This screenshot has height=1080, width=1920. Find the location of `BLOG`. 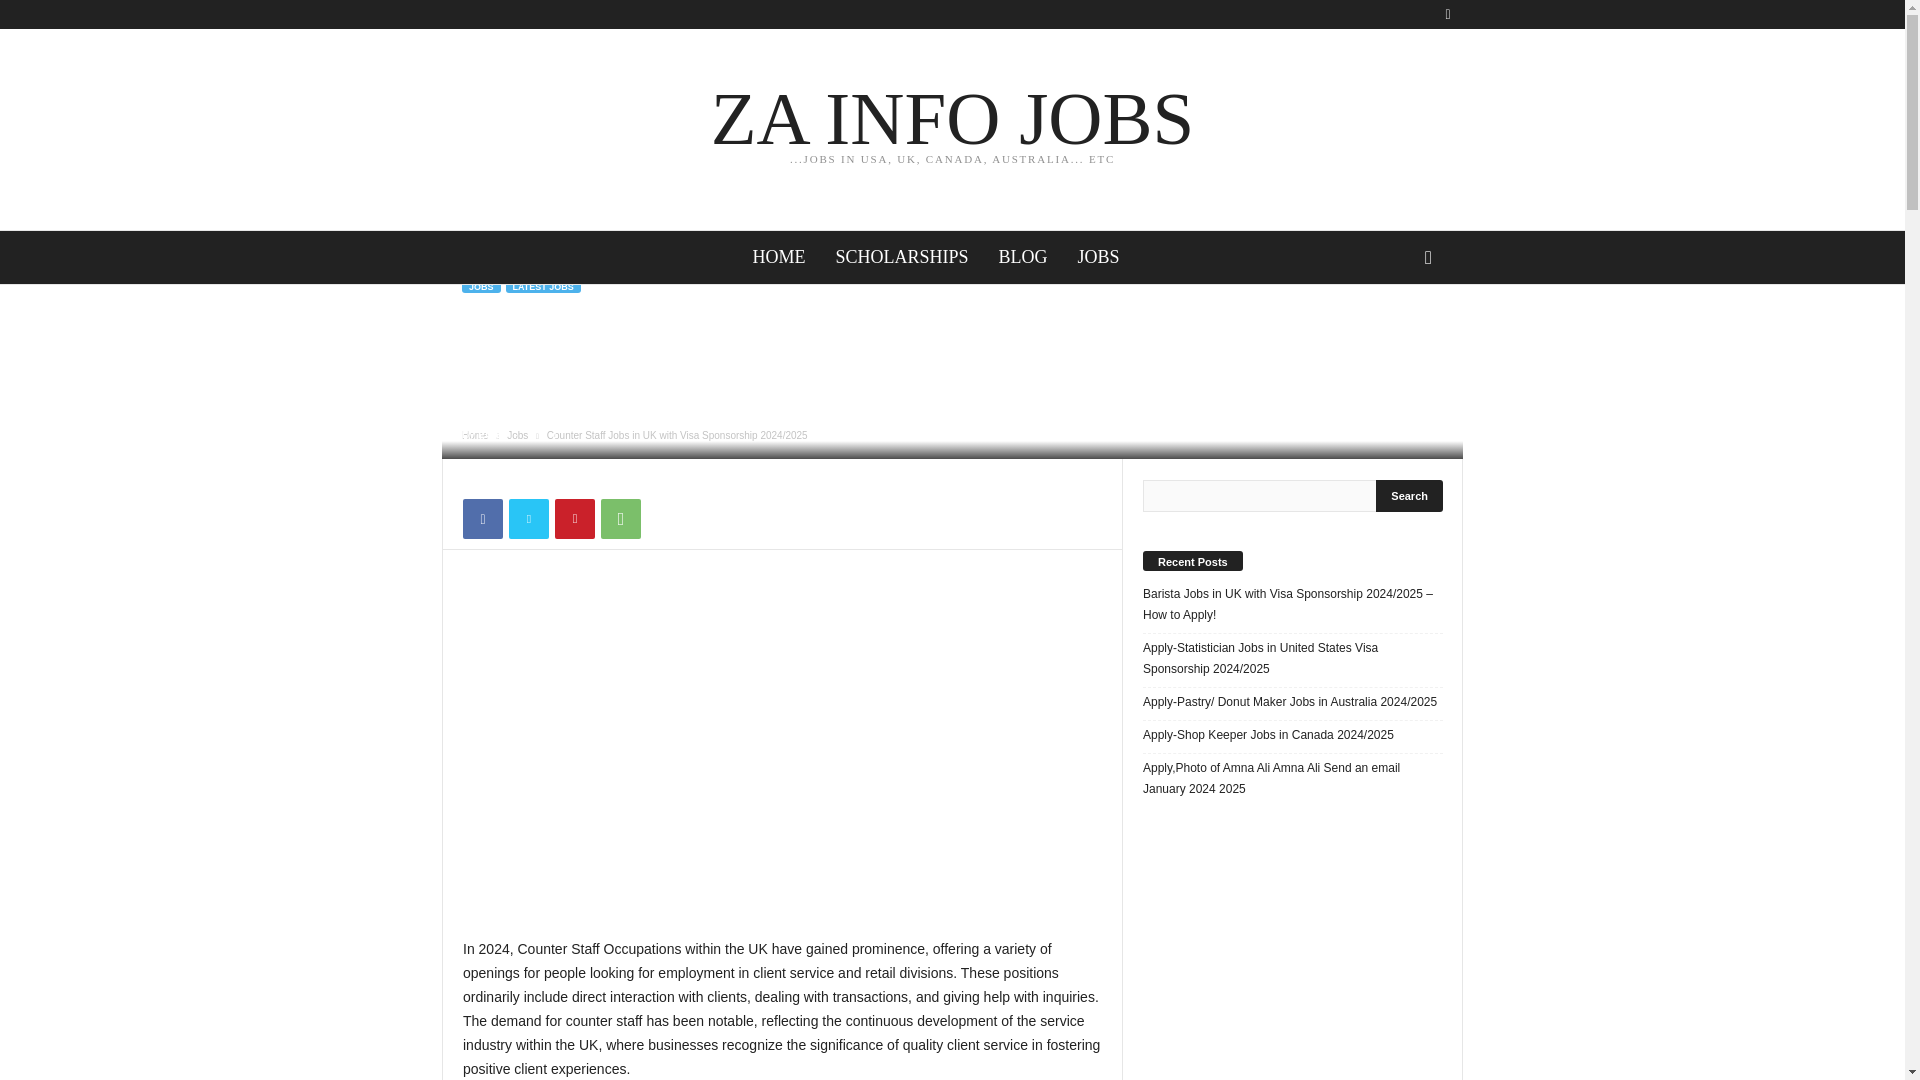

BLOG is located at coordinates (482, 518).